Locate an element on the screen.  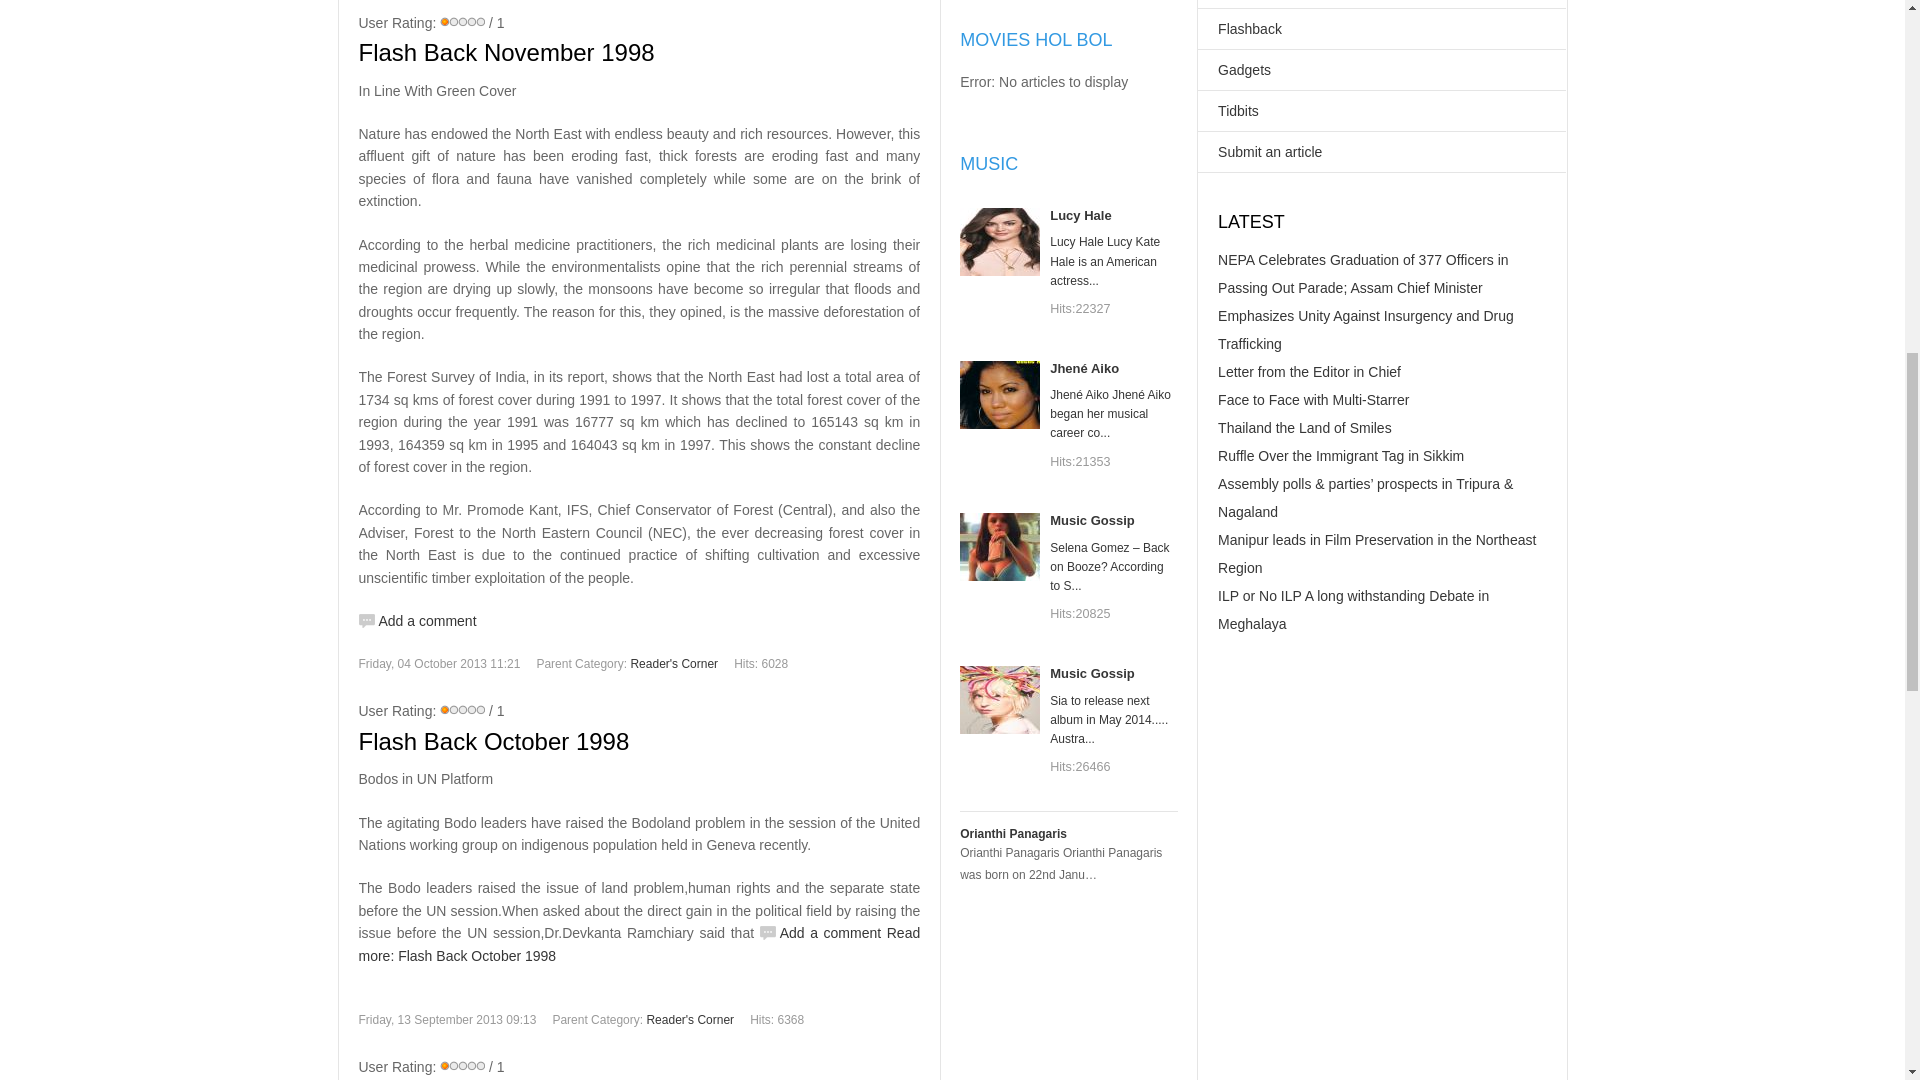
Reader's Corner is located at coordinates (674, 663).